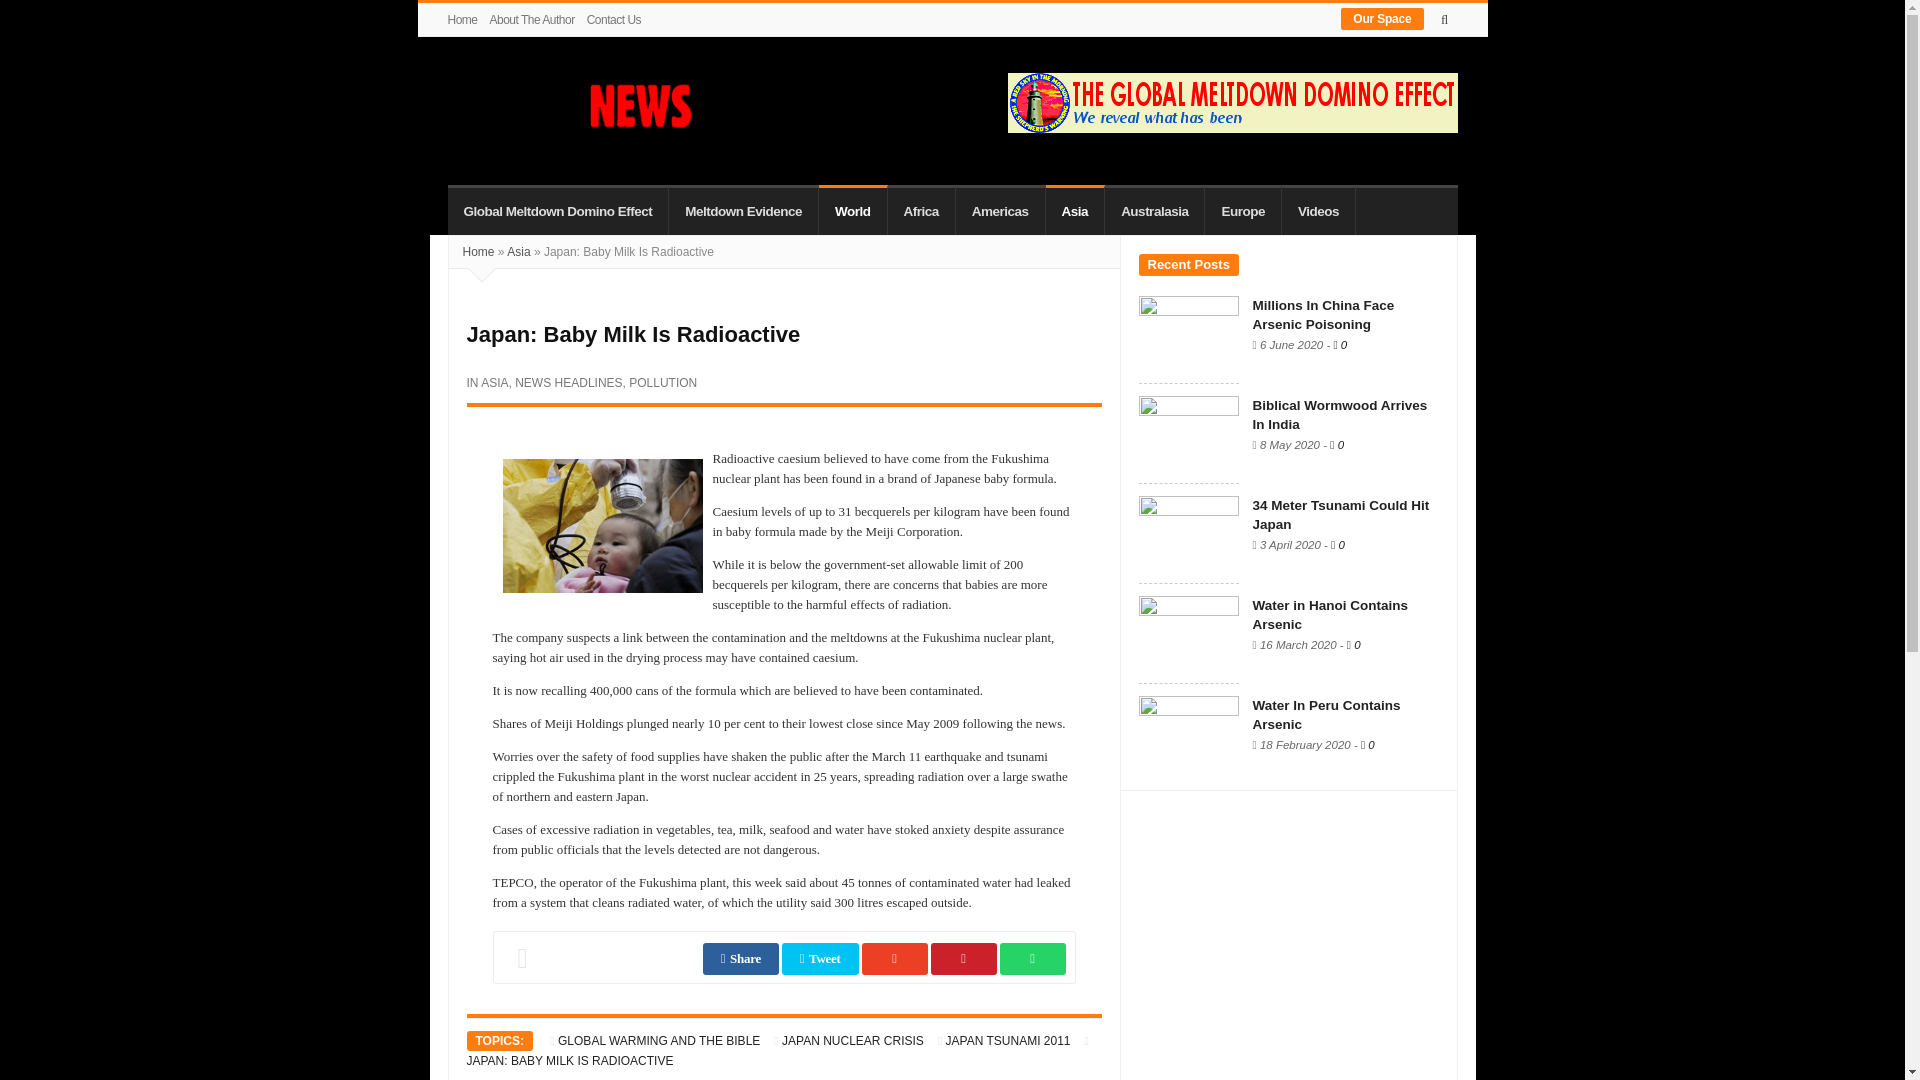 The height and width of the screenshot is (1080, 1920). I want to click on Home, so click(465, 20).